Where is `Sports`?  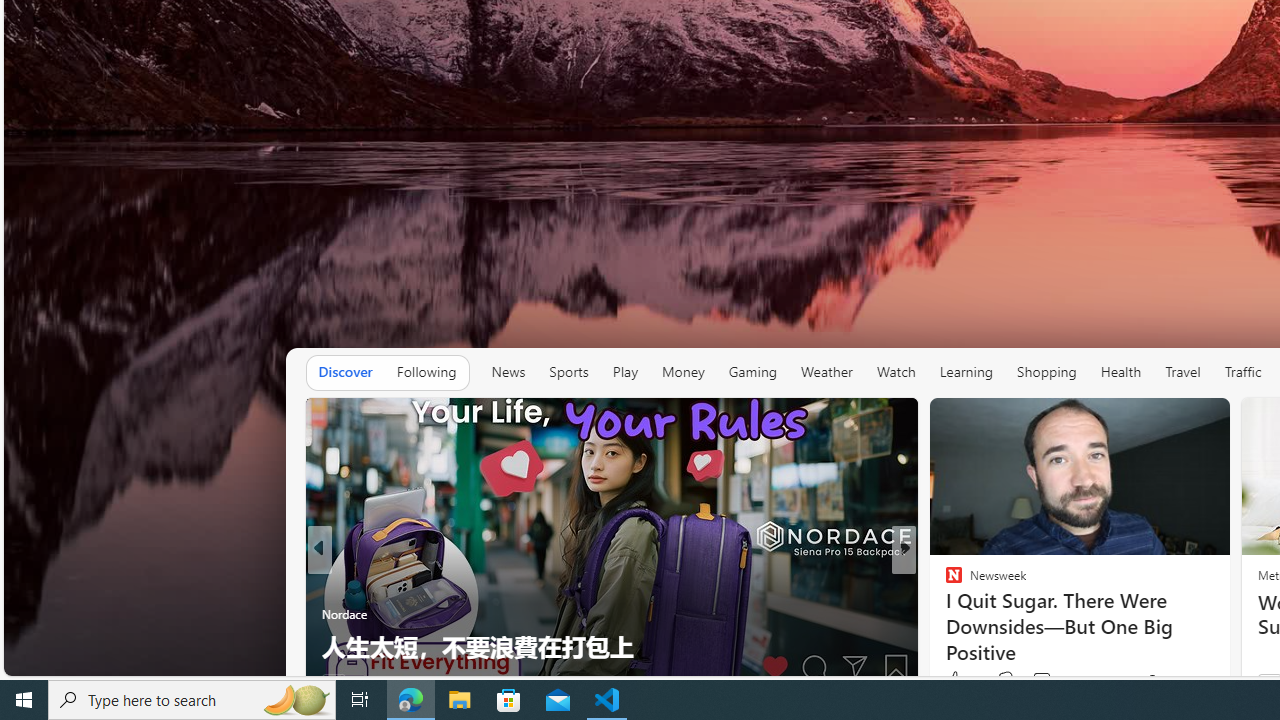
Sports is located at coordinates (568, 372).